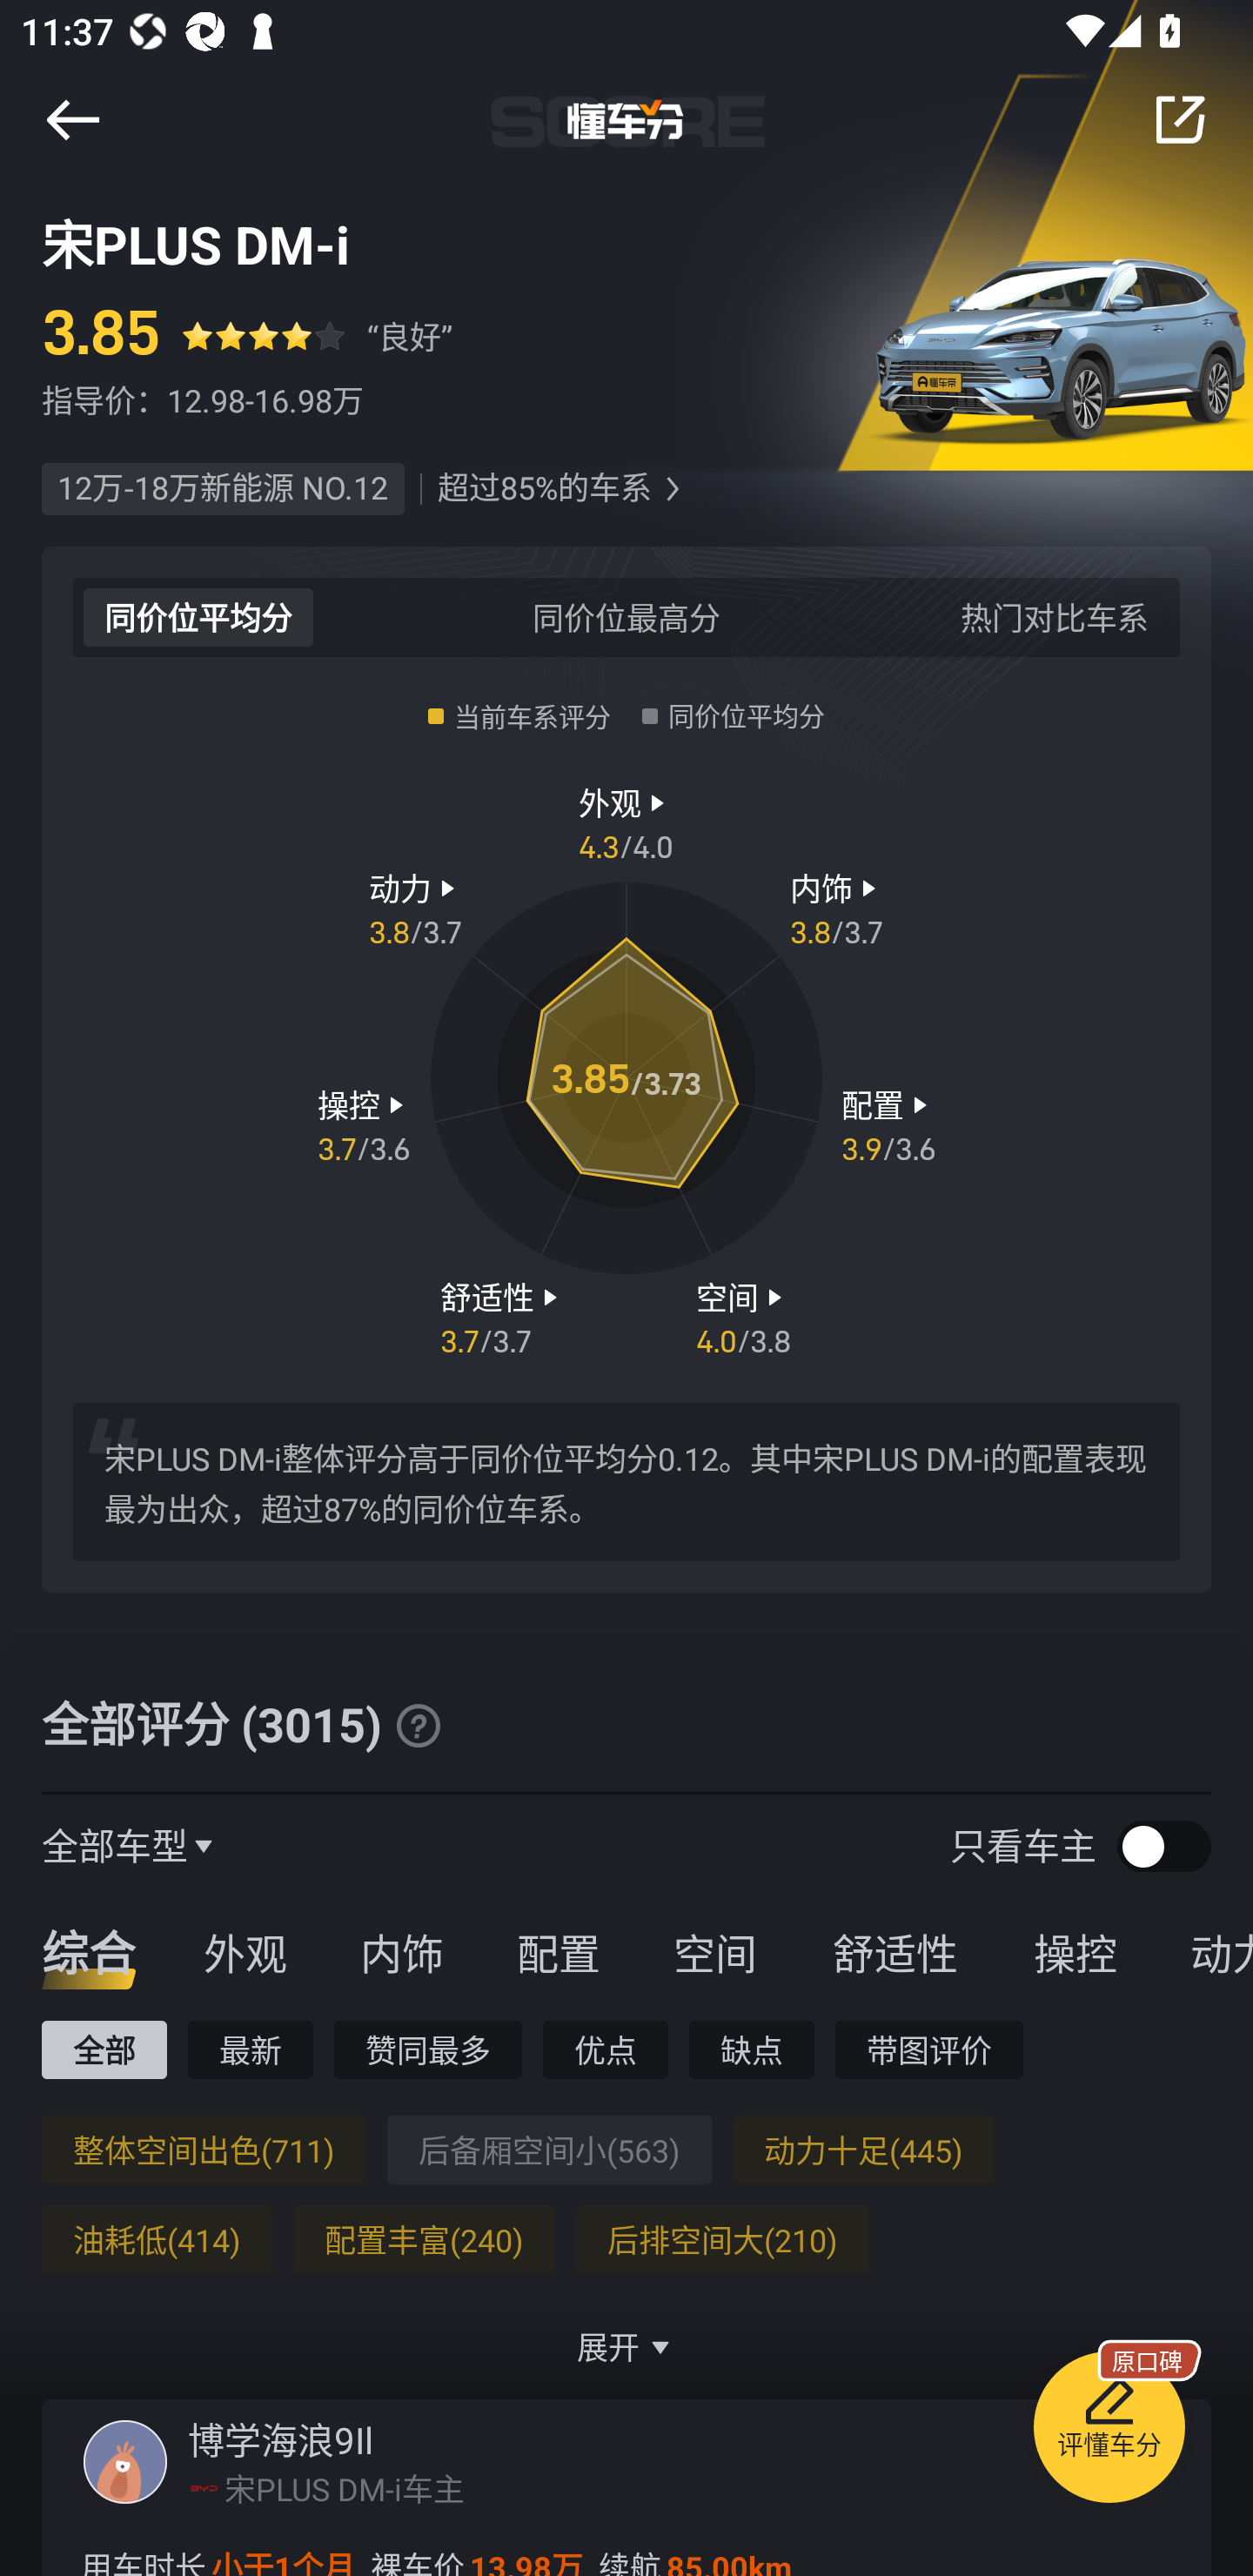 The width and height of the screenshot is (1253, 2576). I want to click on 内饰, so click(401, 1952).